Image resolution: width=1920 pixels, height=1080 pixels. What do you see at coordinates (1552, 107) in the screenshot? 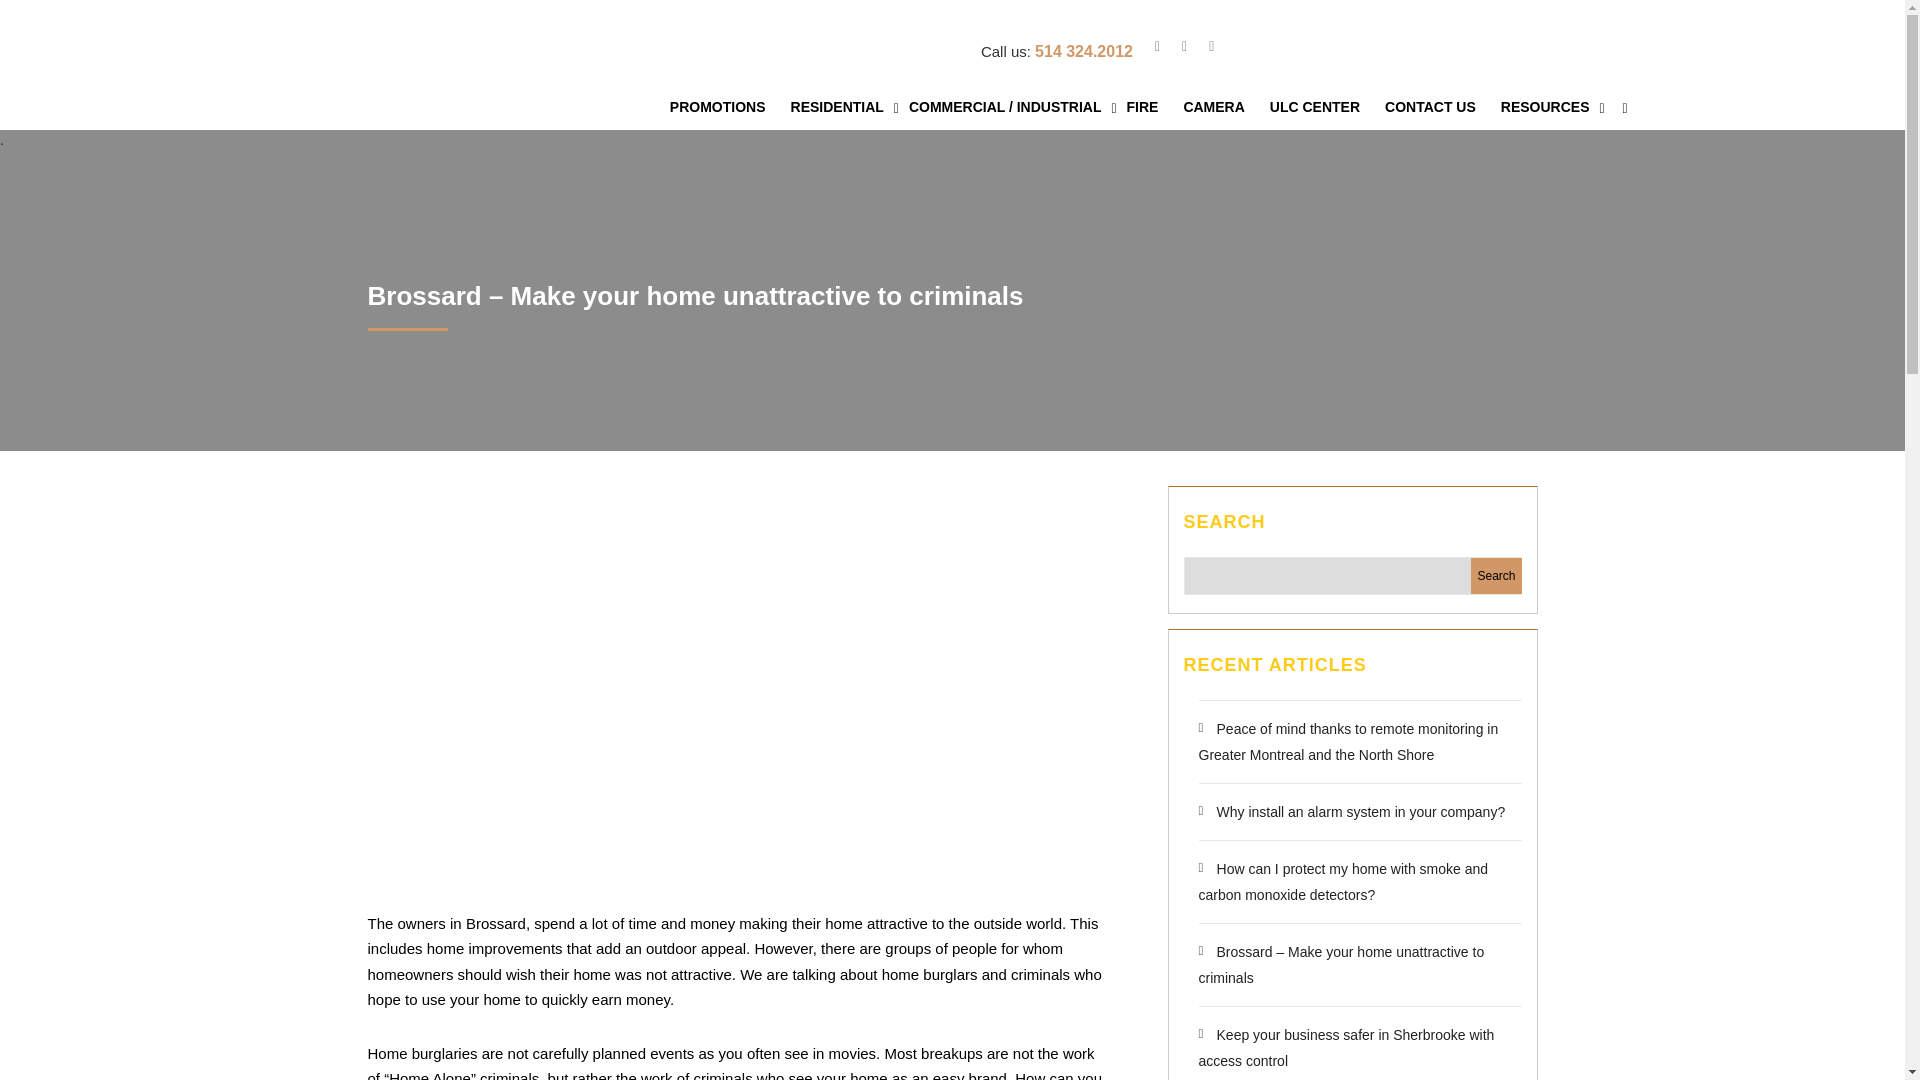
I see `RESOURCES` at bounding box center [1552, 107].